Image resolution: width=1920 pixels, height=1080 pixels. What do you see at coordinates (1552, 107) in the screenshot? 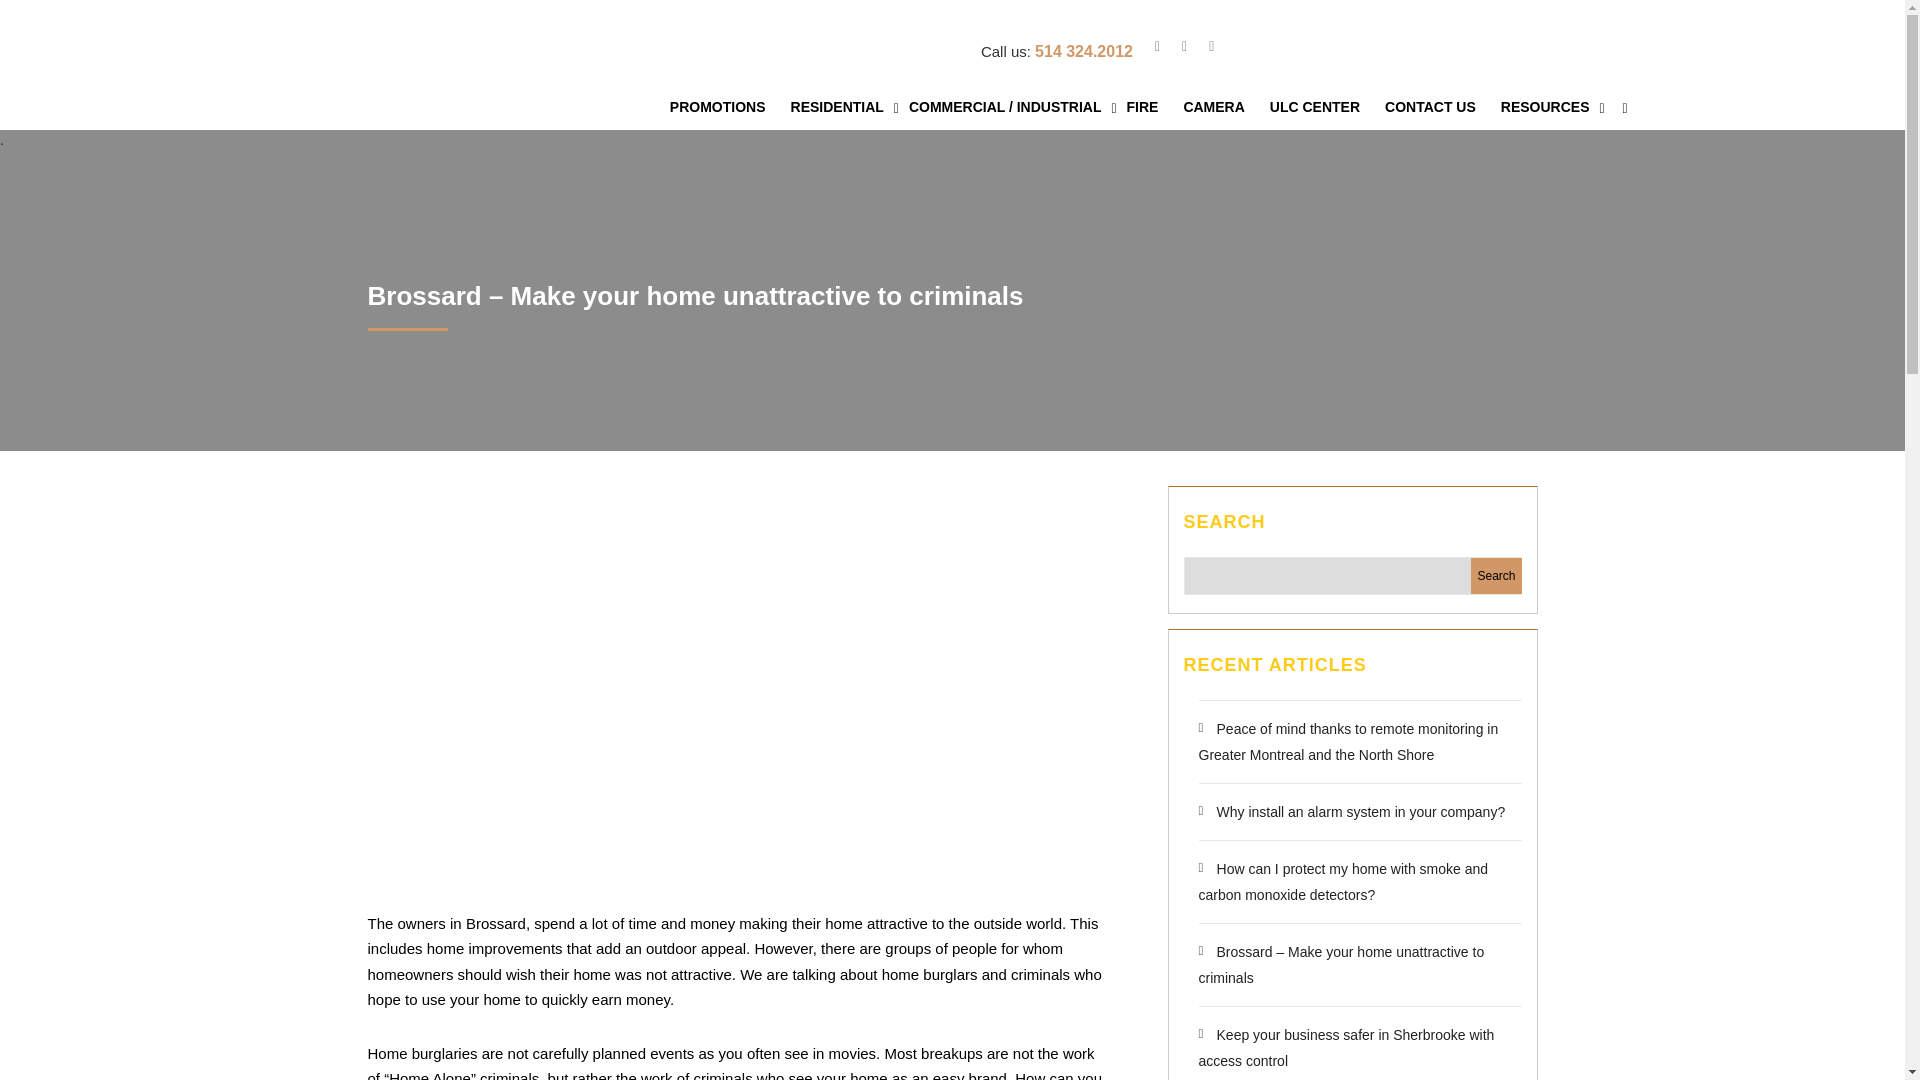
I see `RESOURCES` at bounding box center [1552, 107].